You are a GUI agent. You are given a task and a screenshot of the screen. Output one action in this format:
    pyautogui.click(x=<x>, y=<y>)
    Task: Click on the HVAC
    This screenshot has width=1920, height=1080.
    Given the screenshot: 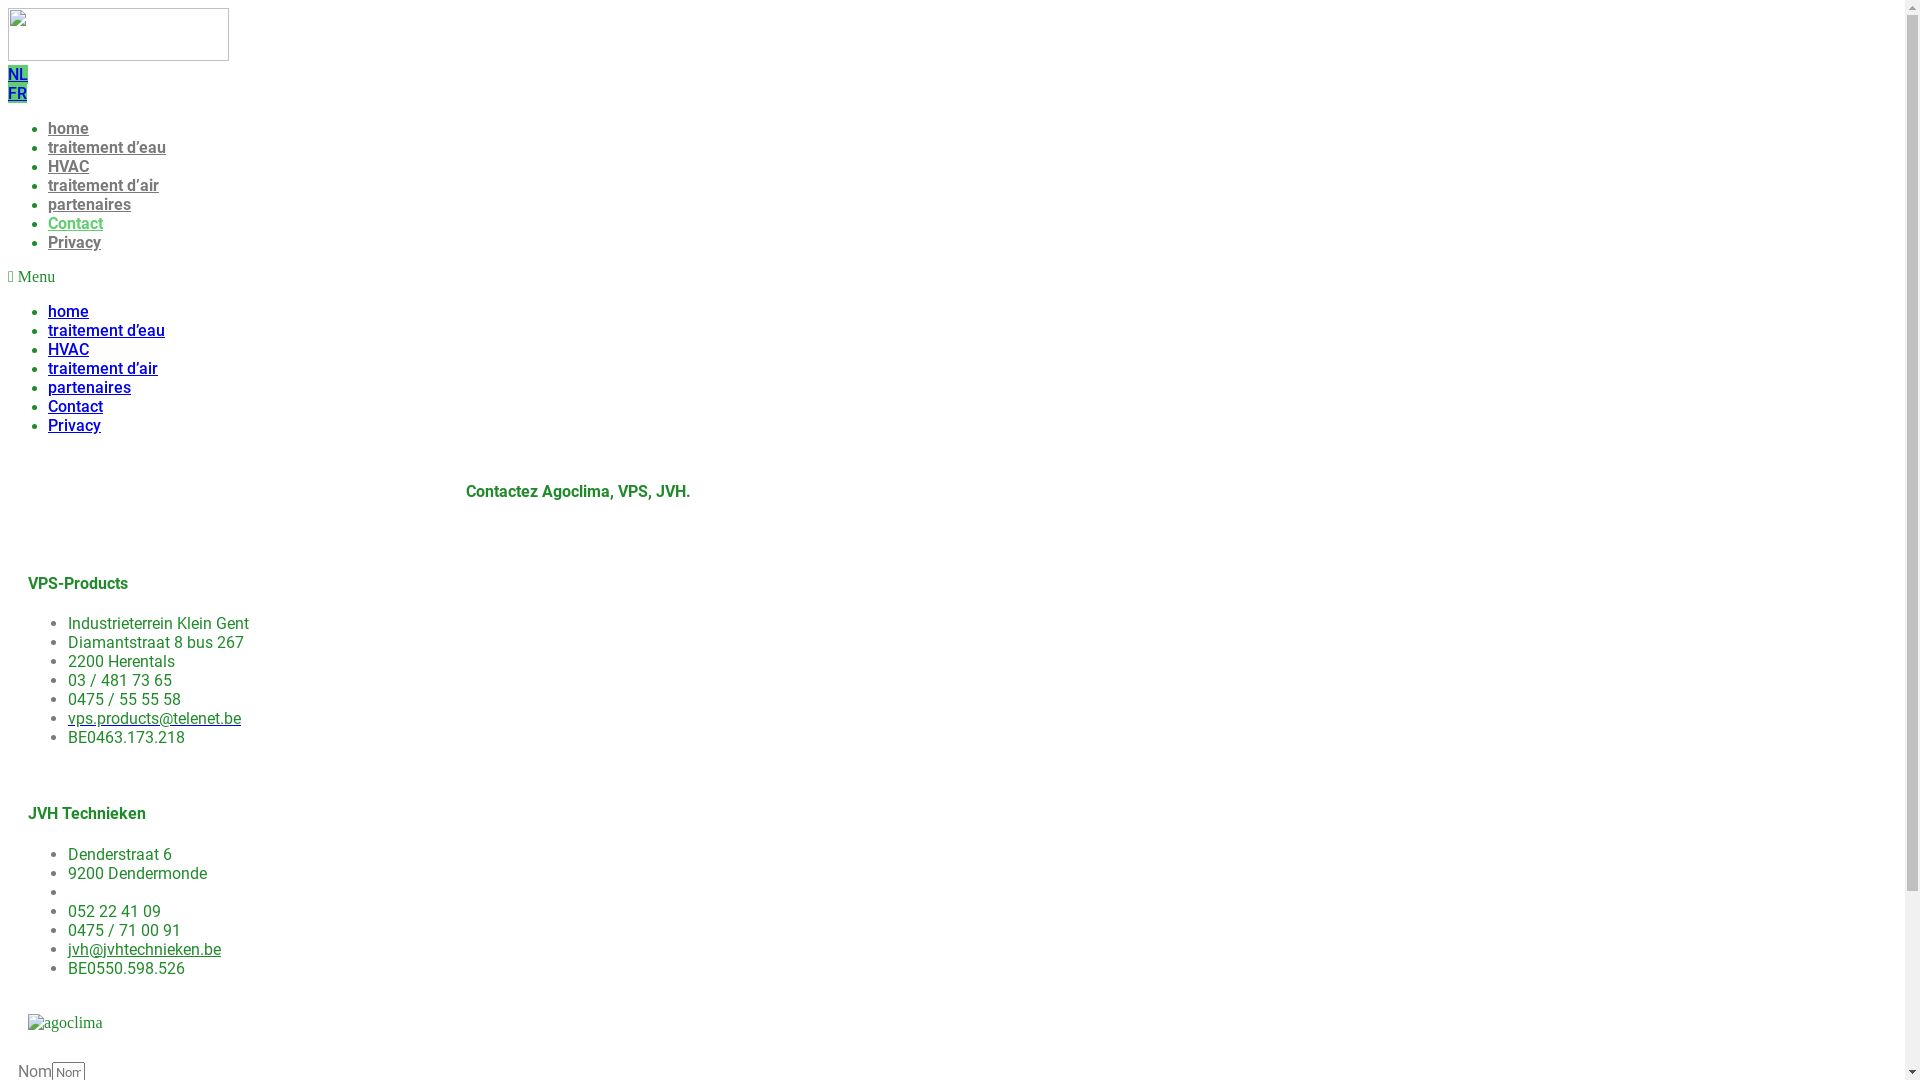 What is the action you would take?
    pyautogui.click(x=68, y=166)
    